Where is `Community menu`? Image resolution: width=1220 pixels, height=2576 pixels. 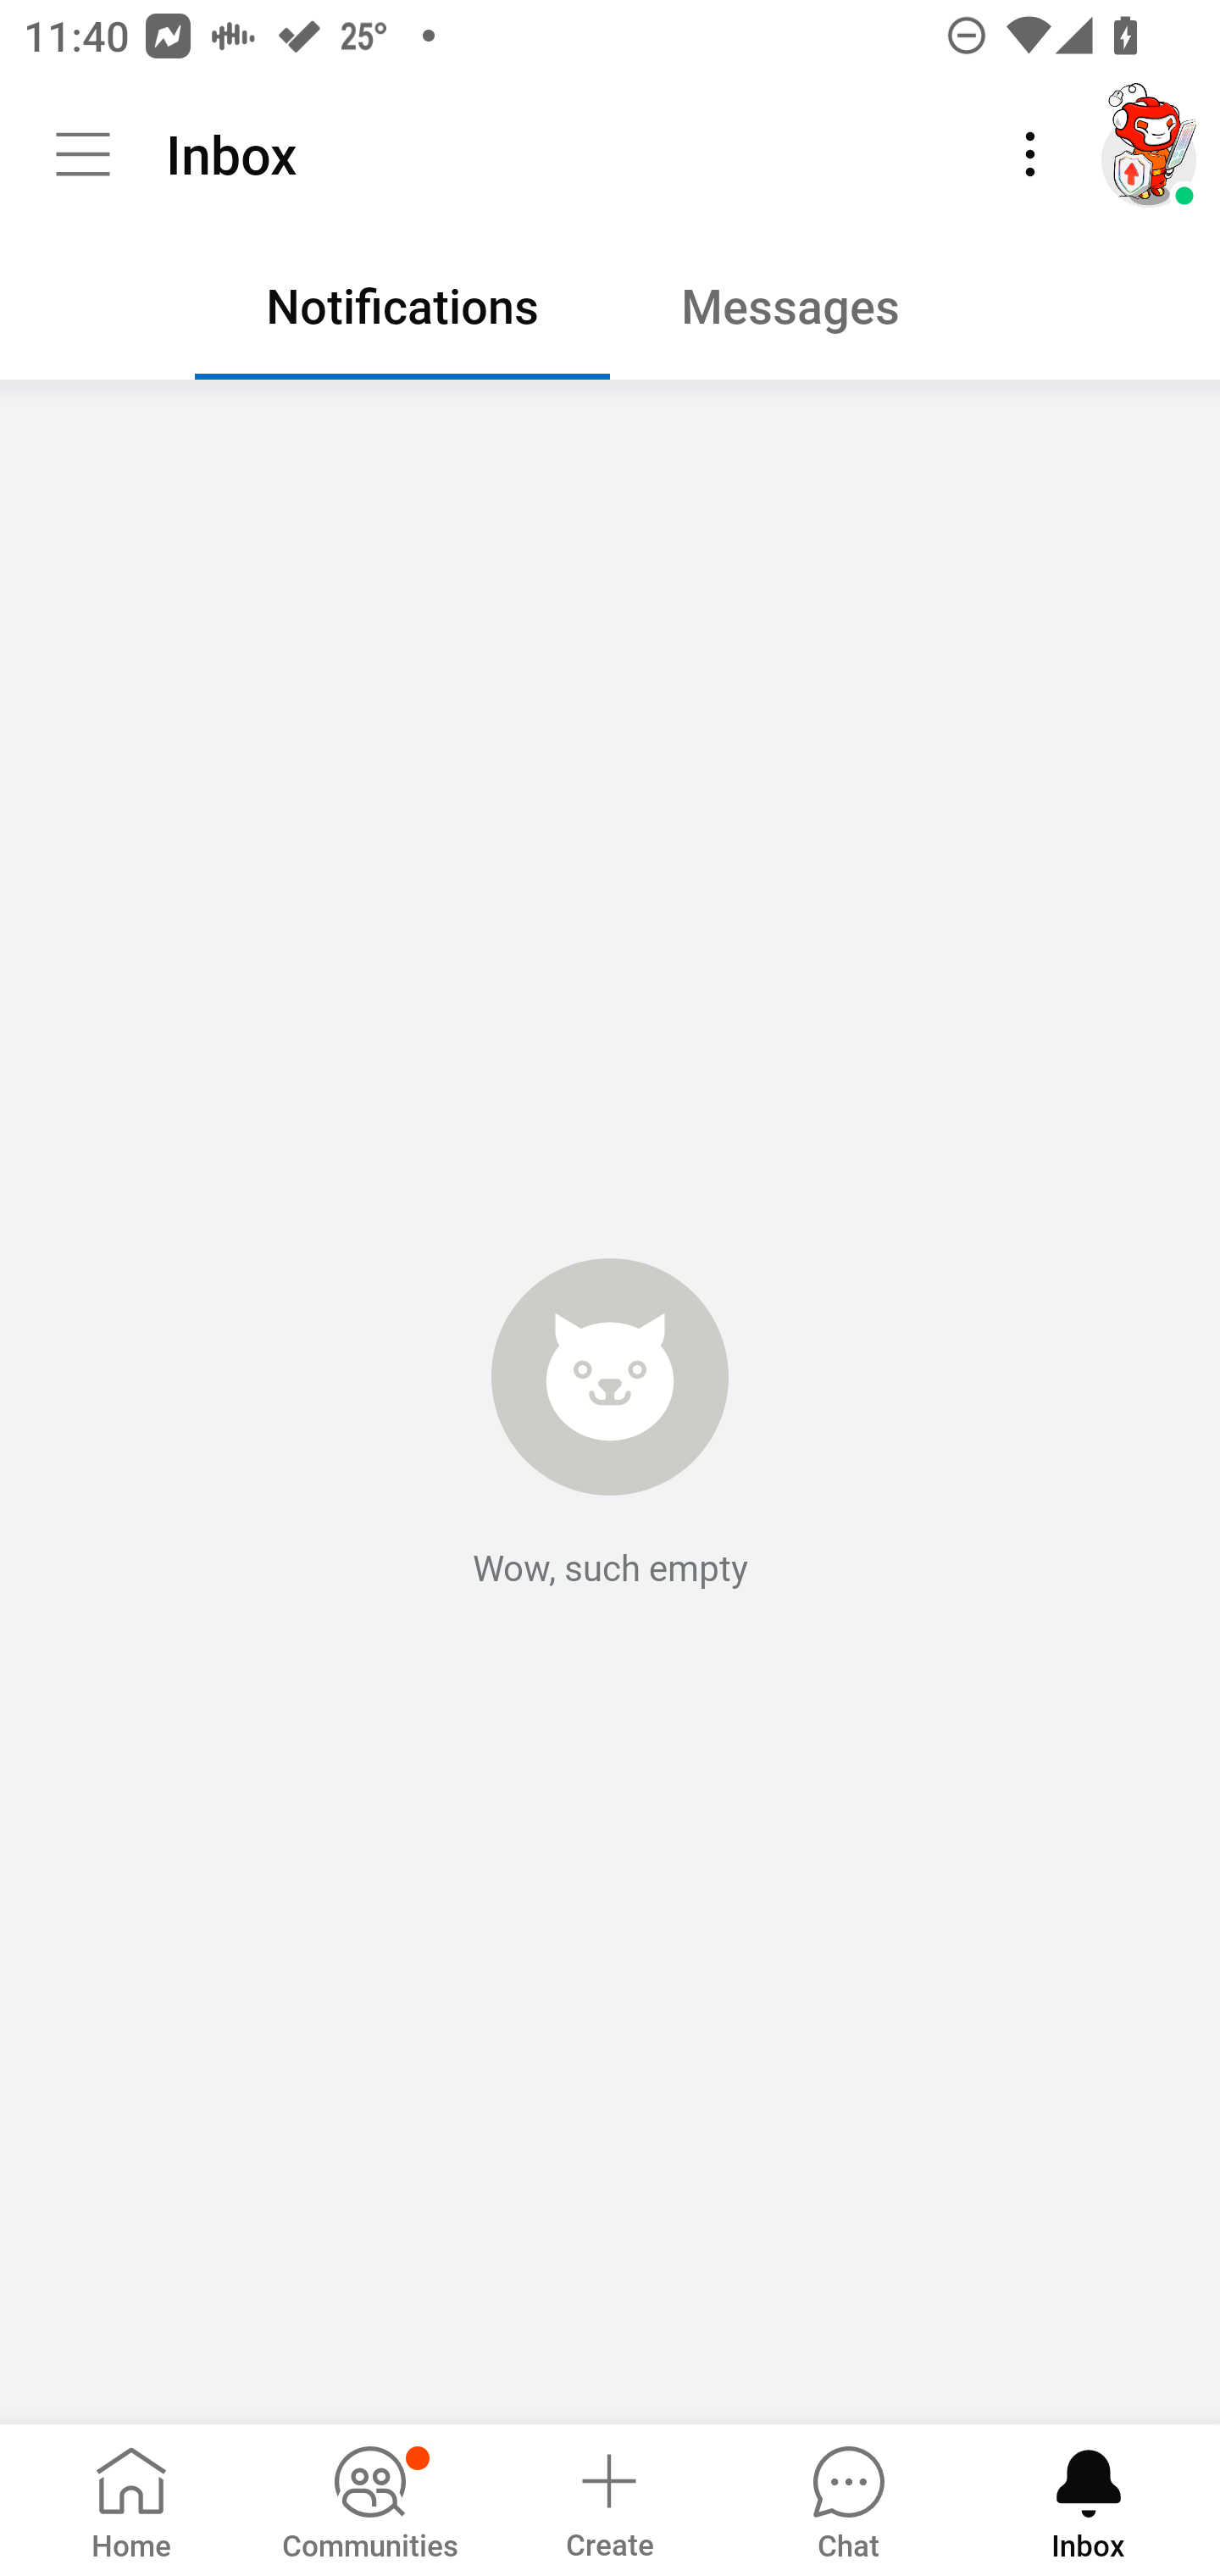 Community menu is located at coordinates (83, 154).